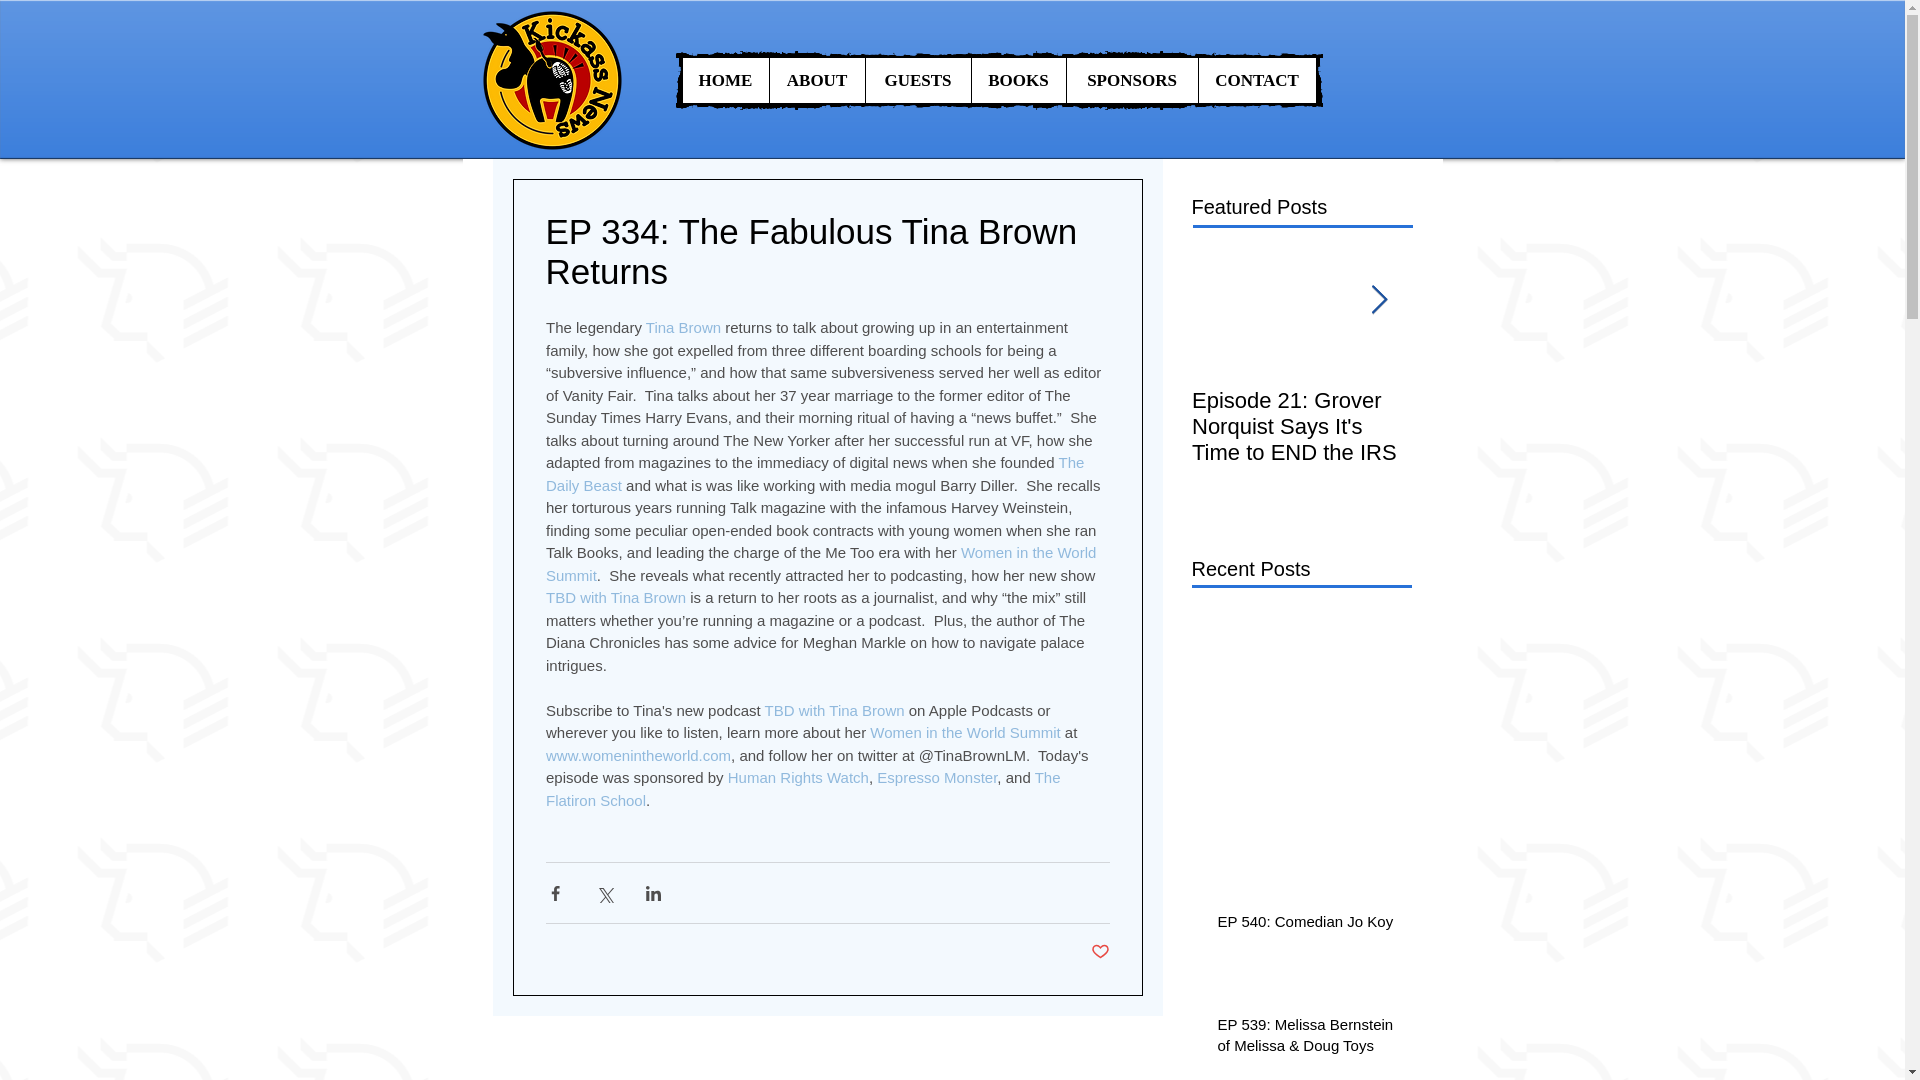  What do you see at coordinates (936, 777) in the screenshot?
I see `Espresso Monster` at bounding box center [936, 777].